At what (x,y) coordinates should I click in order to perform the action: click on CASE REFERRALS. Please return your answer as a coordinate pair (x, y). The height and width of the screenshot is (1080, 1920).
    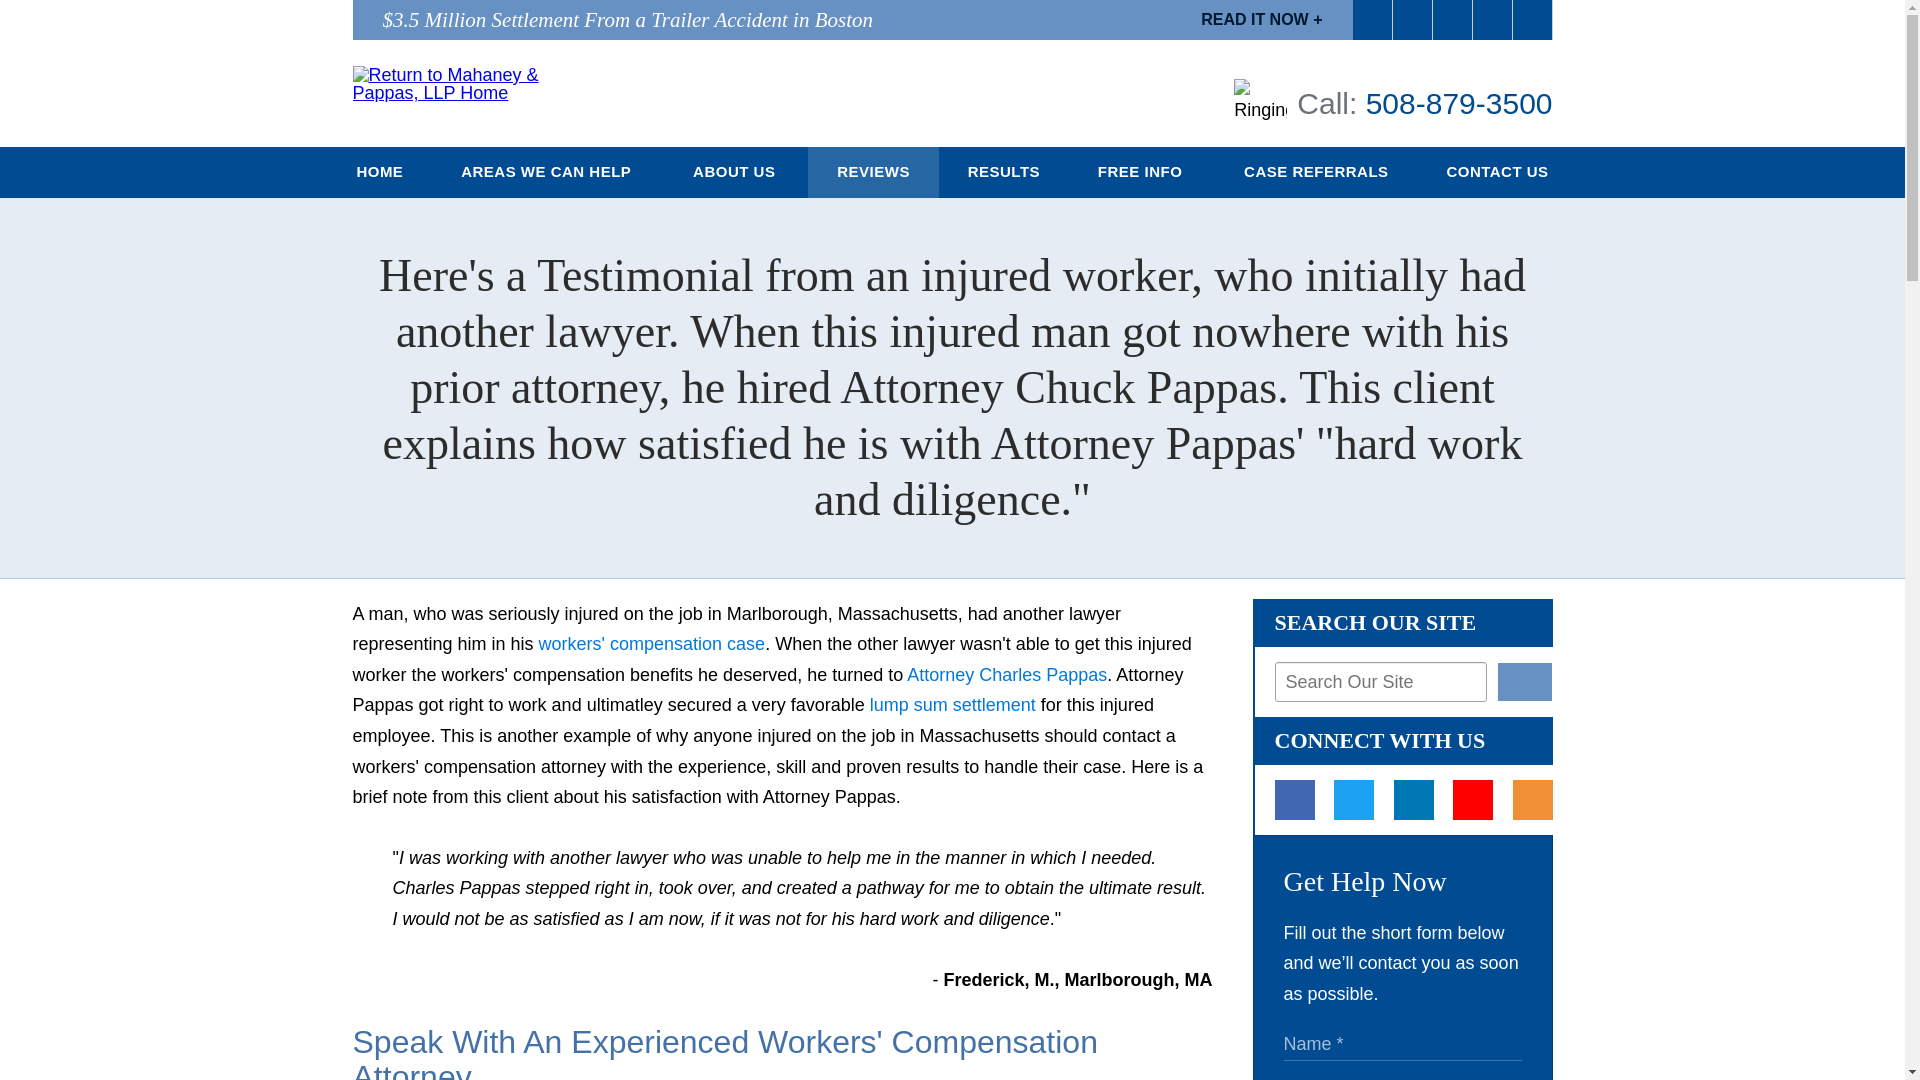
    Looking at the image, I should click on (1316, 172).